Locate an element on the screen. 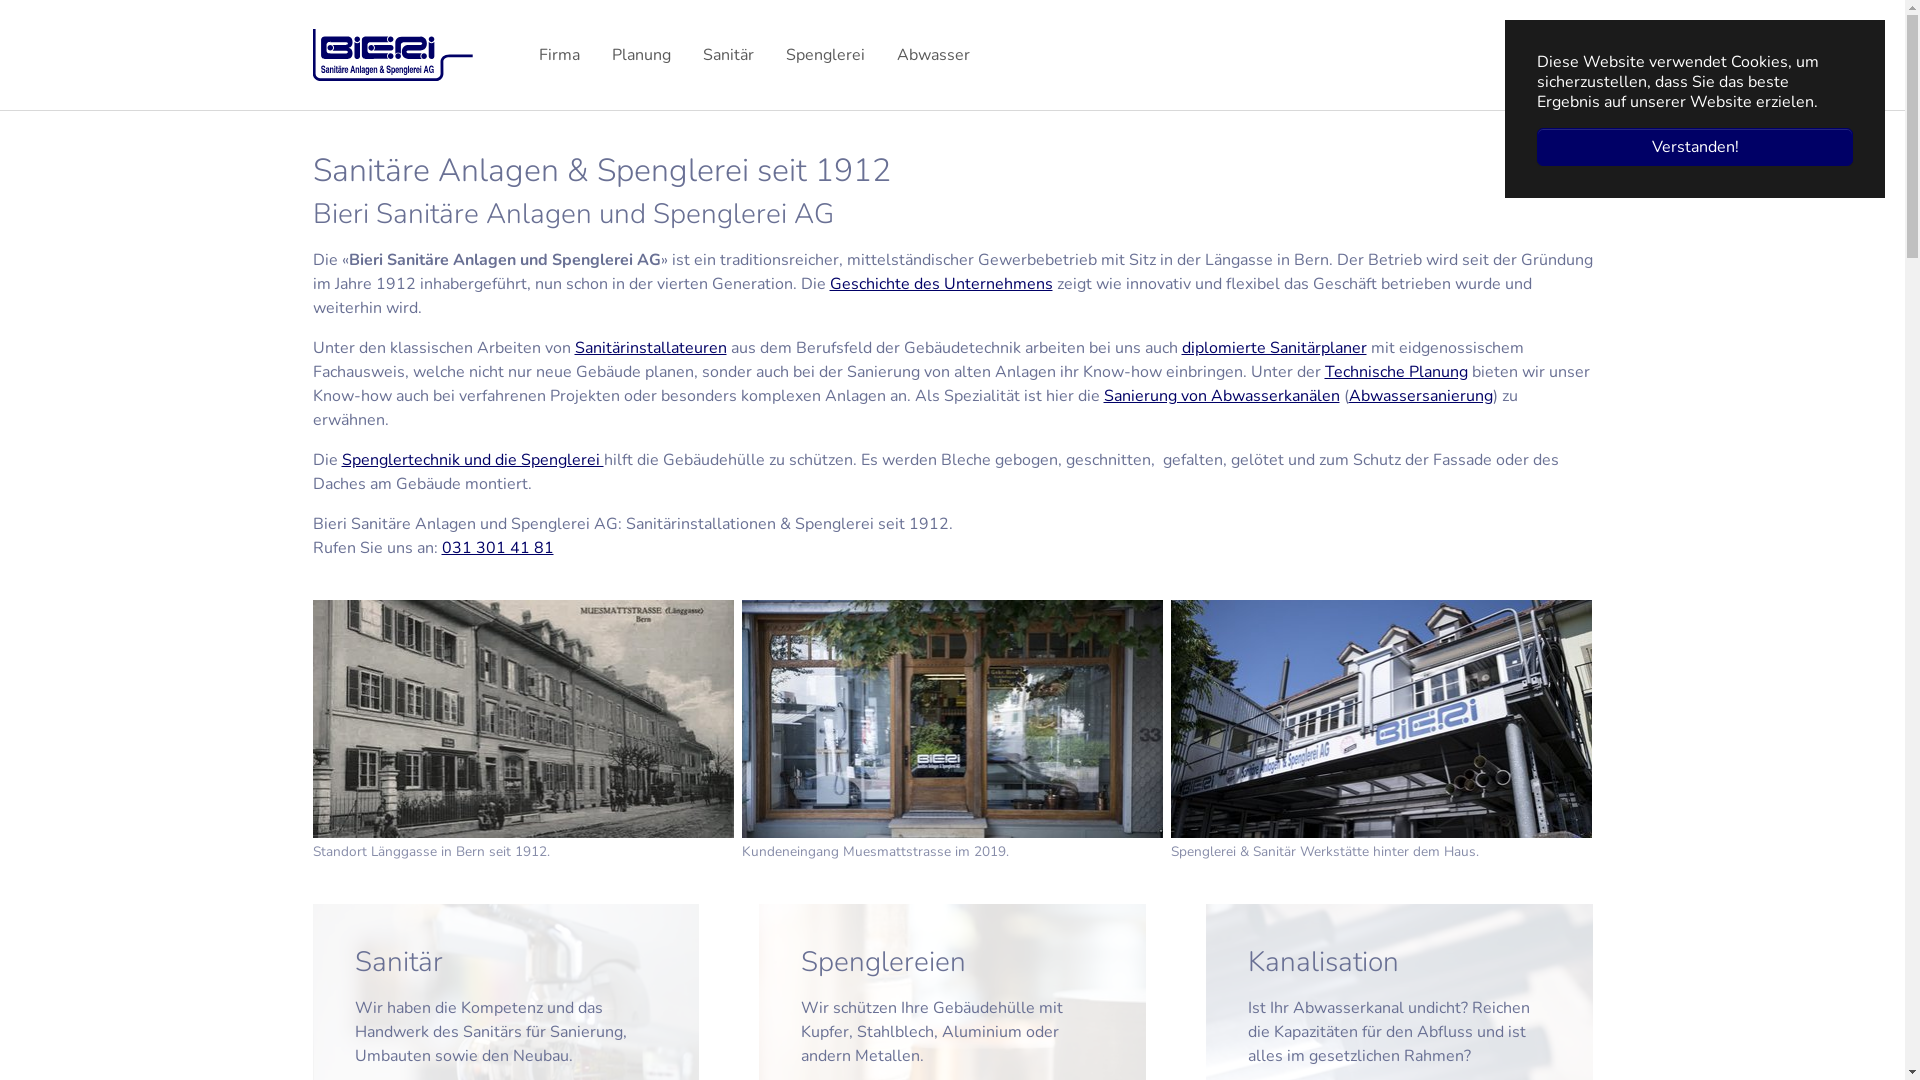  Abwasser is located at coordinates (934, 55).